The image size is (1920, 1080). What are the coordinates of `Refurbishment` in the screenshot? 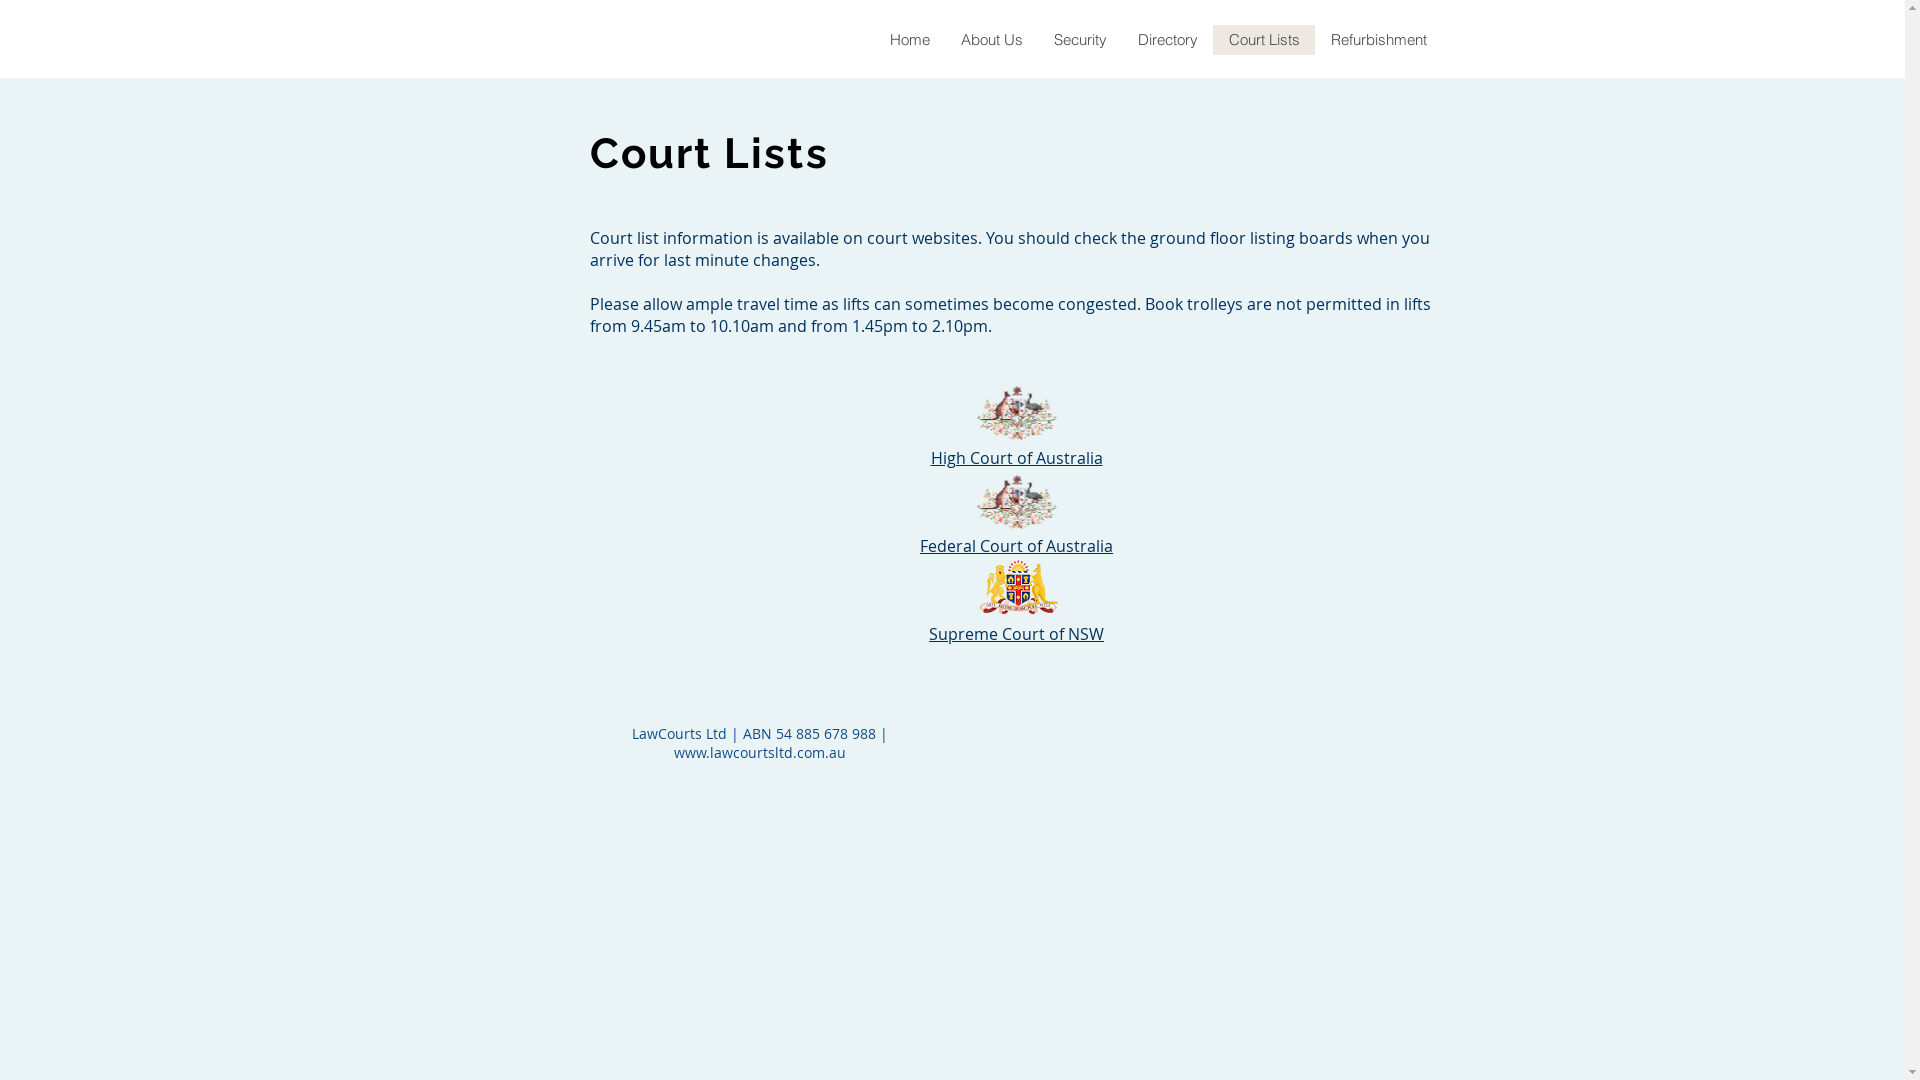 It's located at (1378, 40).